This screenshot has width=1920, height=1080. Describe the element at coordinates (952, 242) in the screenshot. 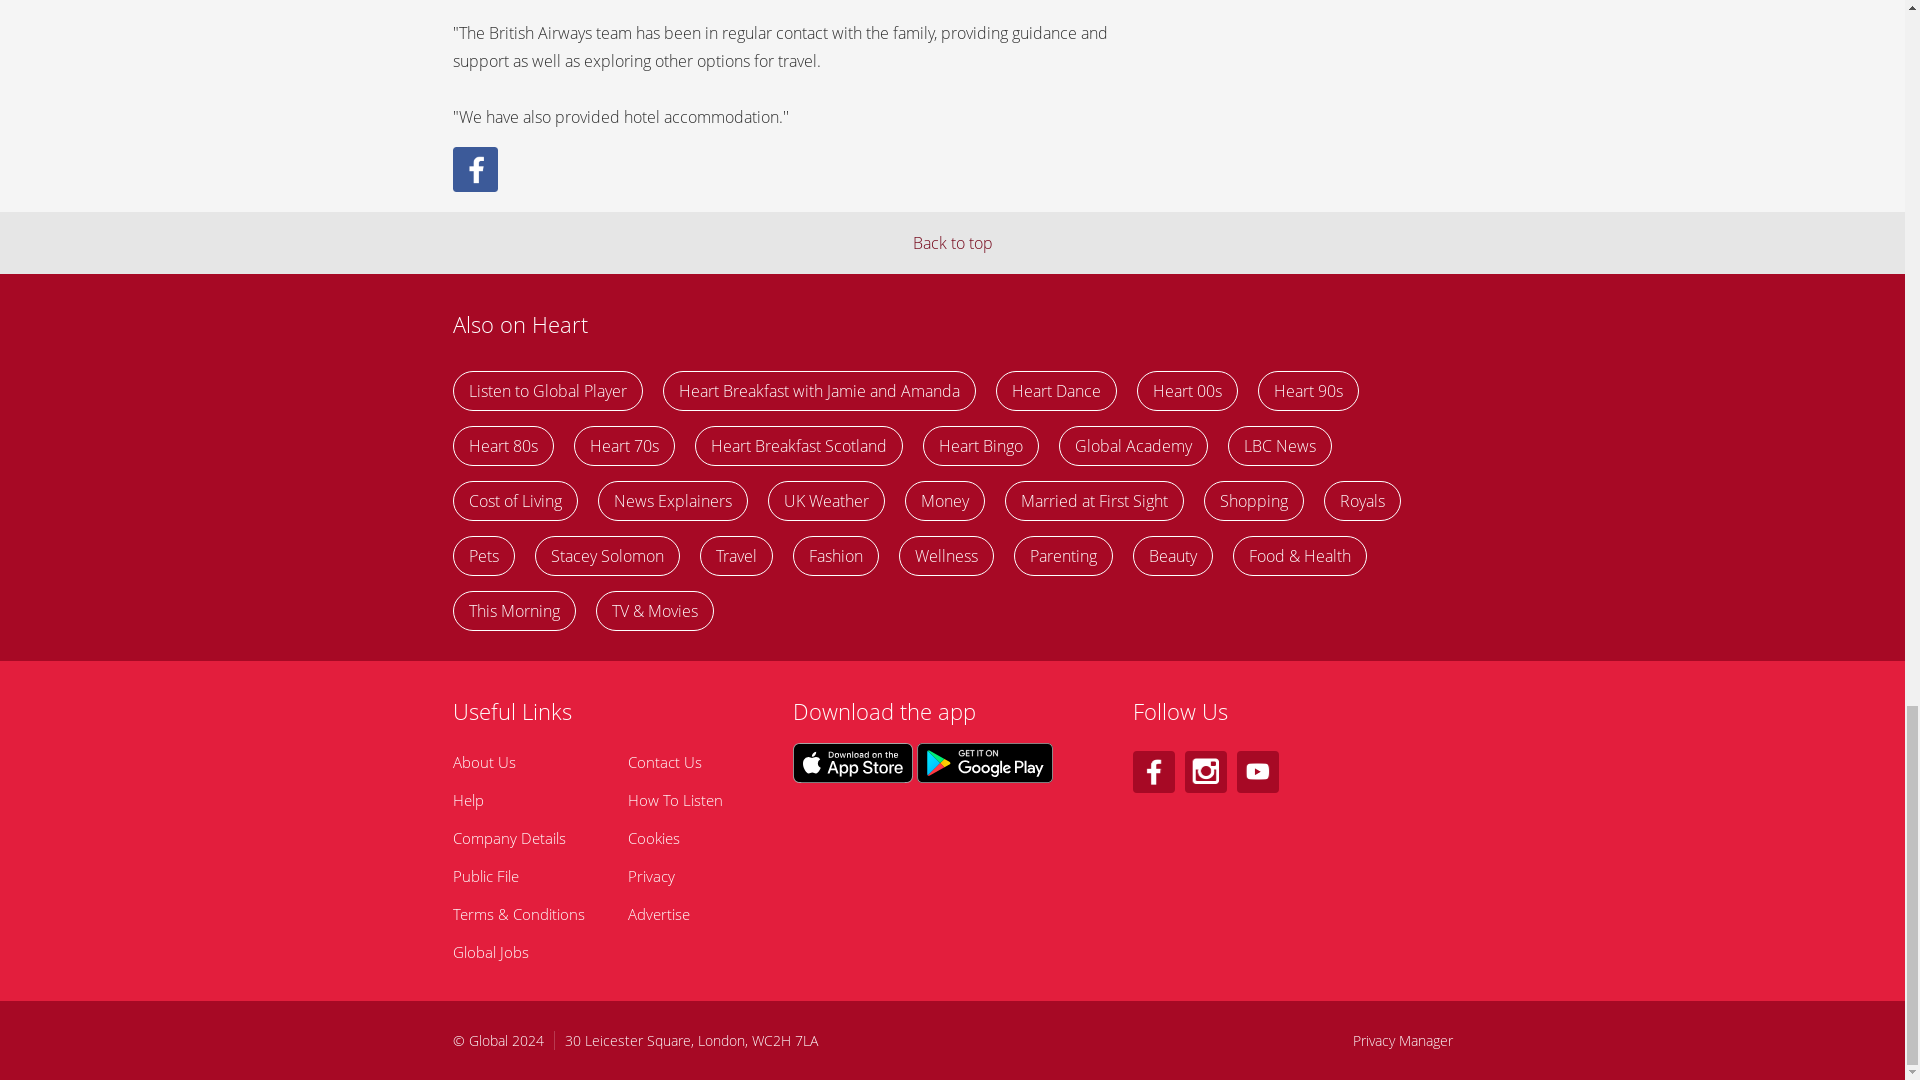

I see `Back to top` at that location.